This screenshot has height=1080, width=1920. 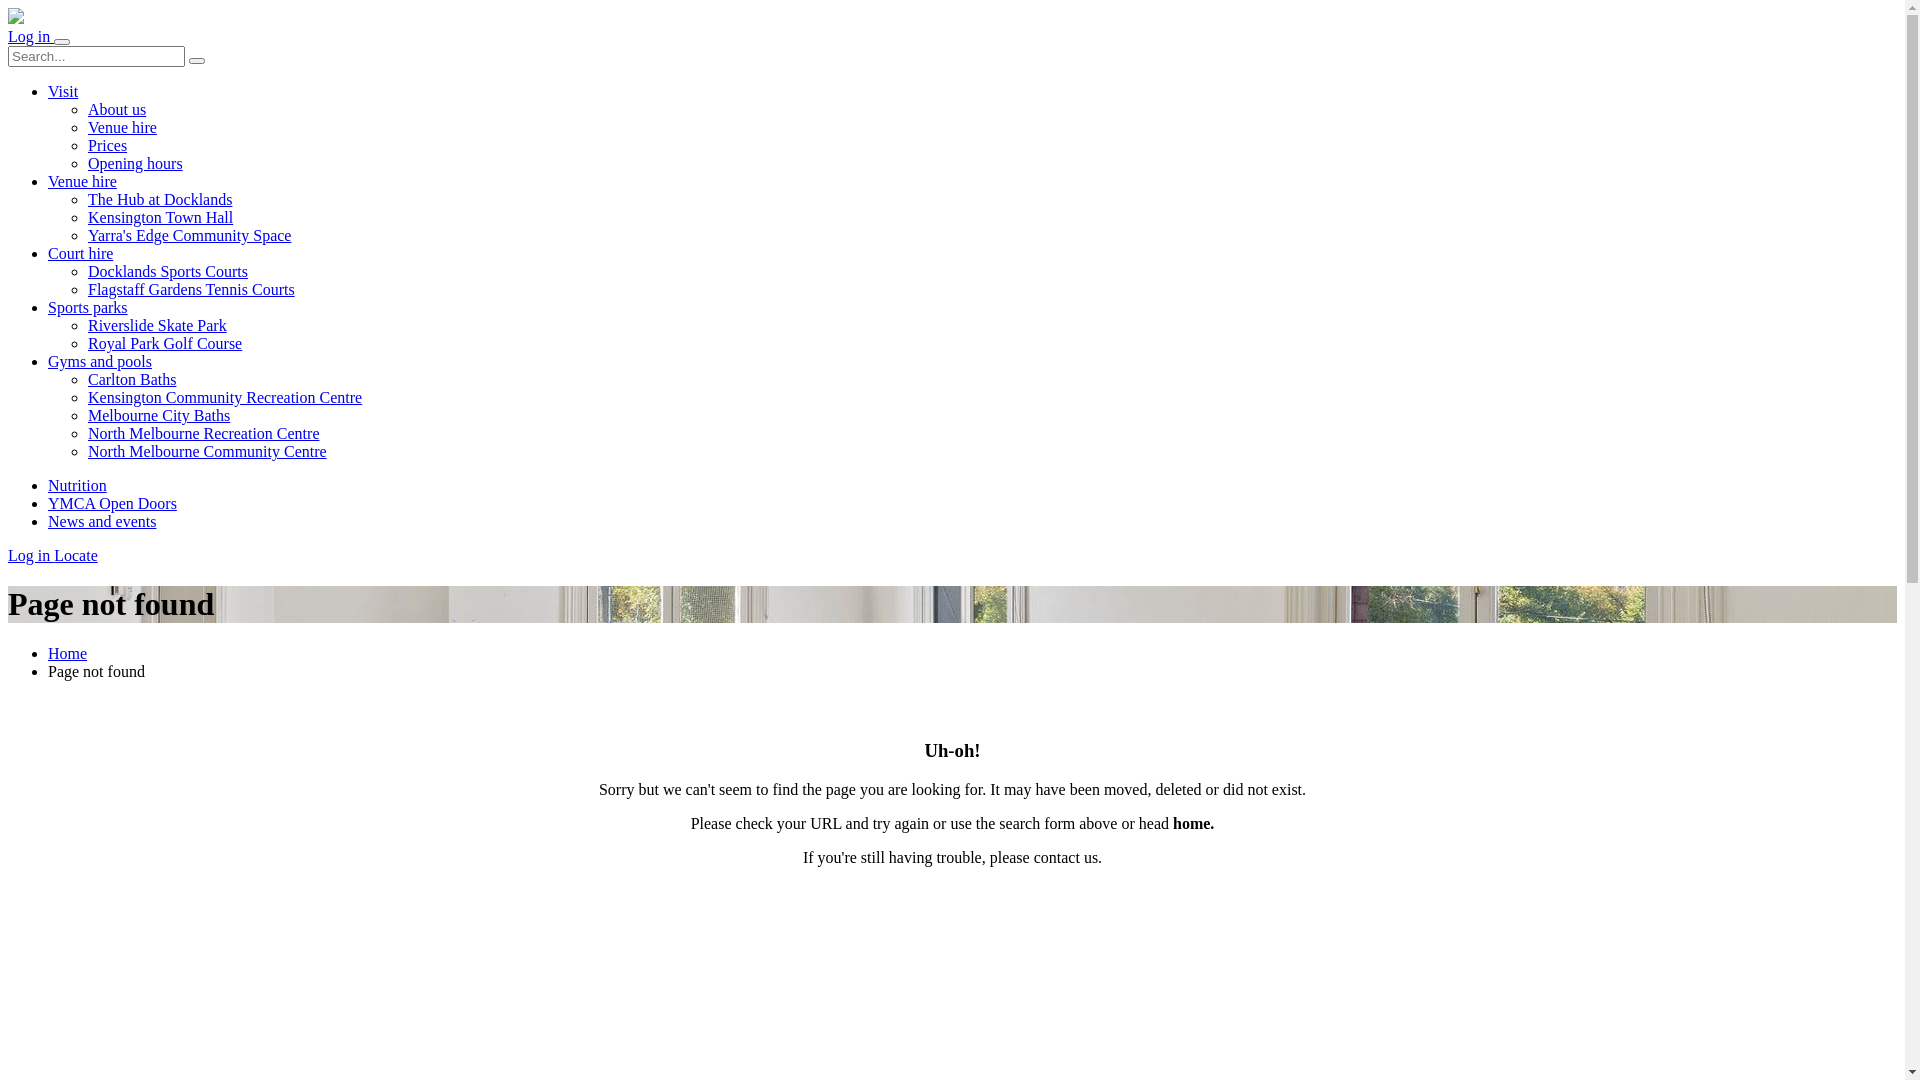 What do you see at coordinates (117, 110) in the screenshot?
I see `About us` at bounding box center [117, 110].